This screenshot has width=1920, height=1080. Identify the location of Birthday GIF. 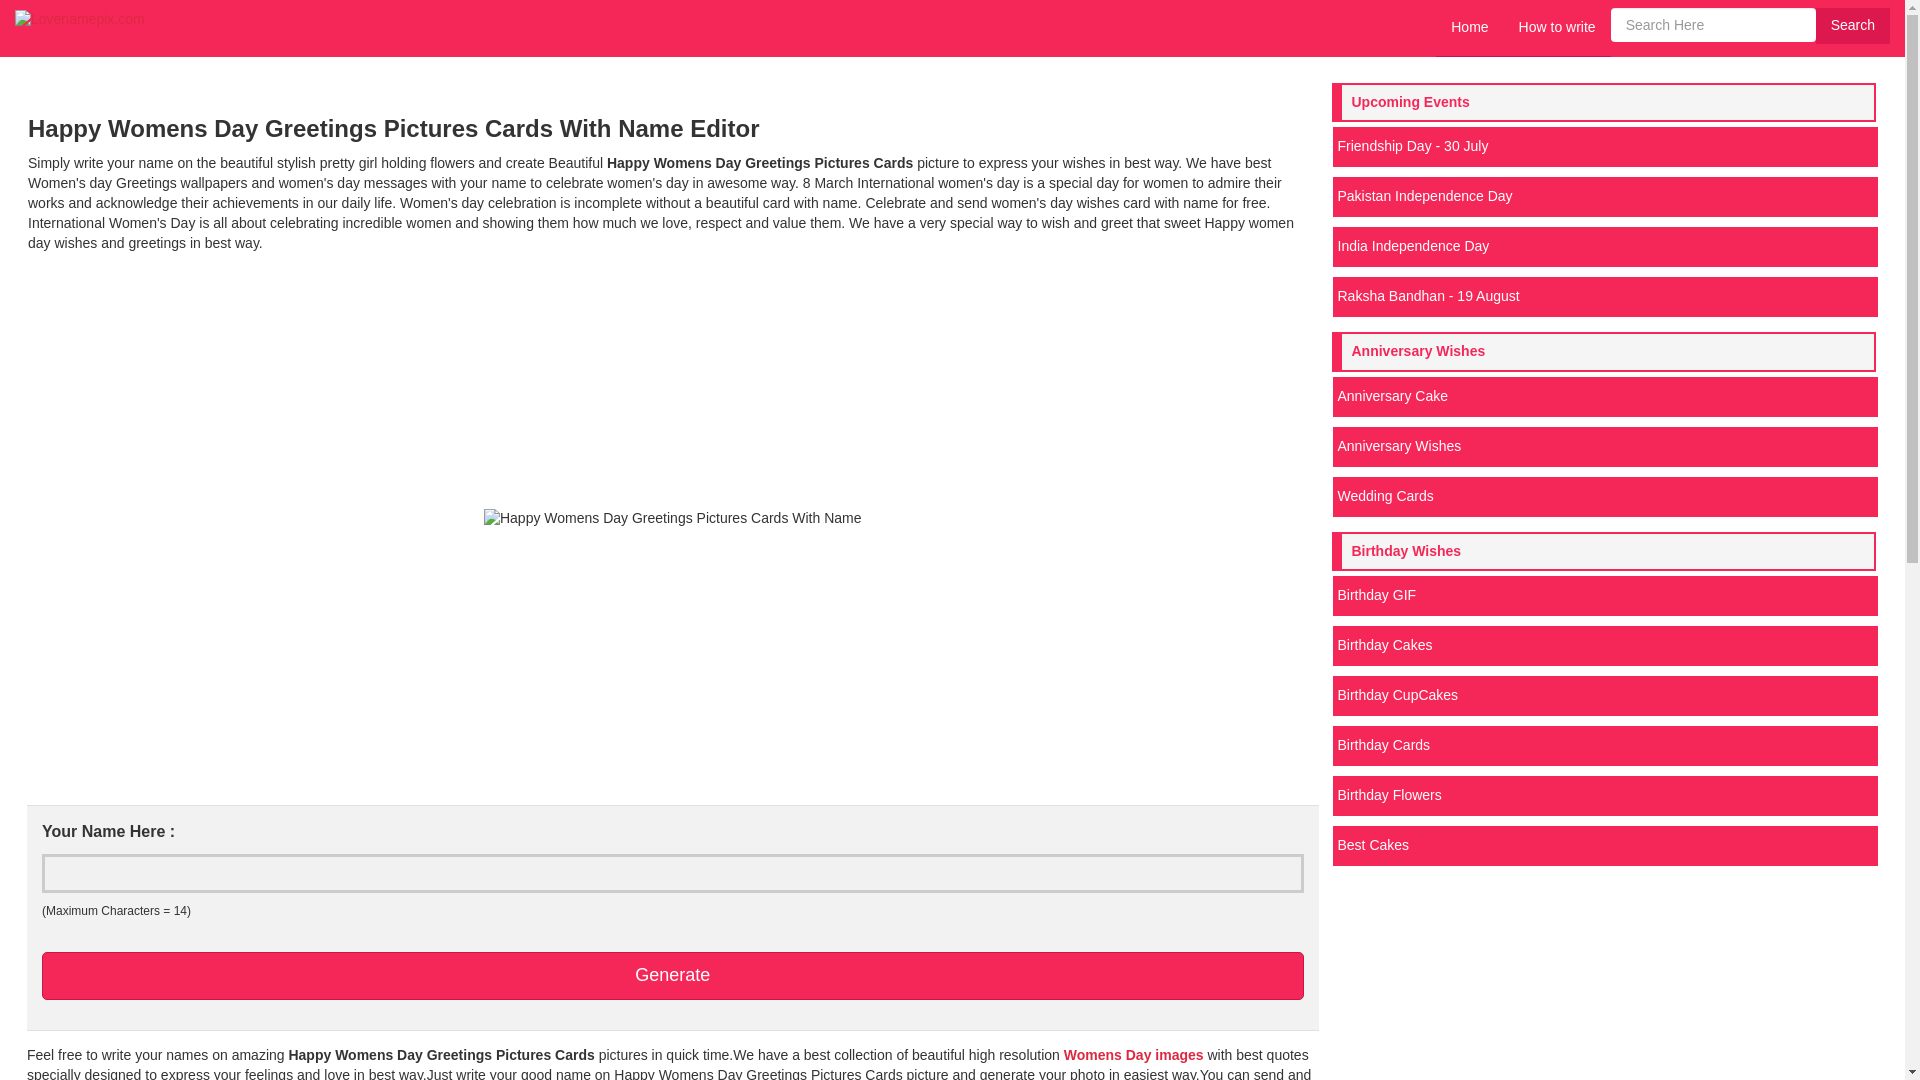
(1604, 595).